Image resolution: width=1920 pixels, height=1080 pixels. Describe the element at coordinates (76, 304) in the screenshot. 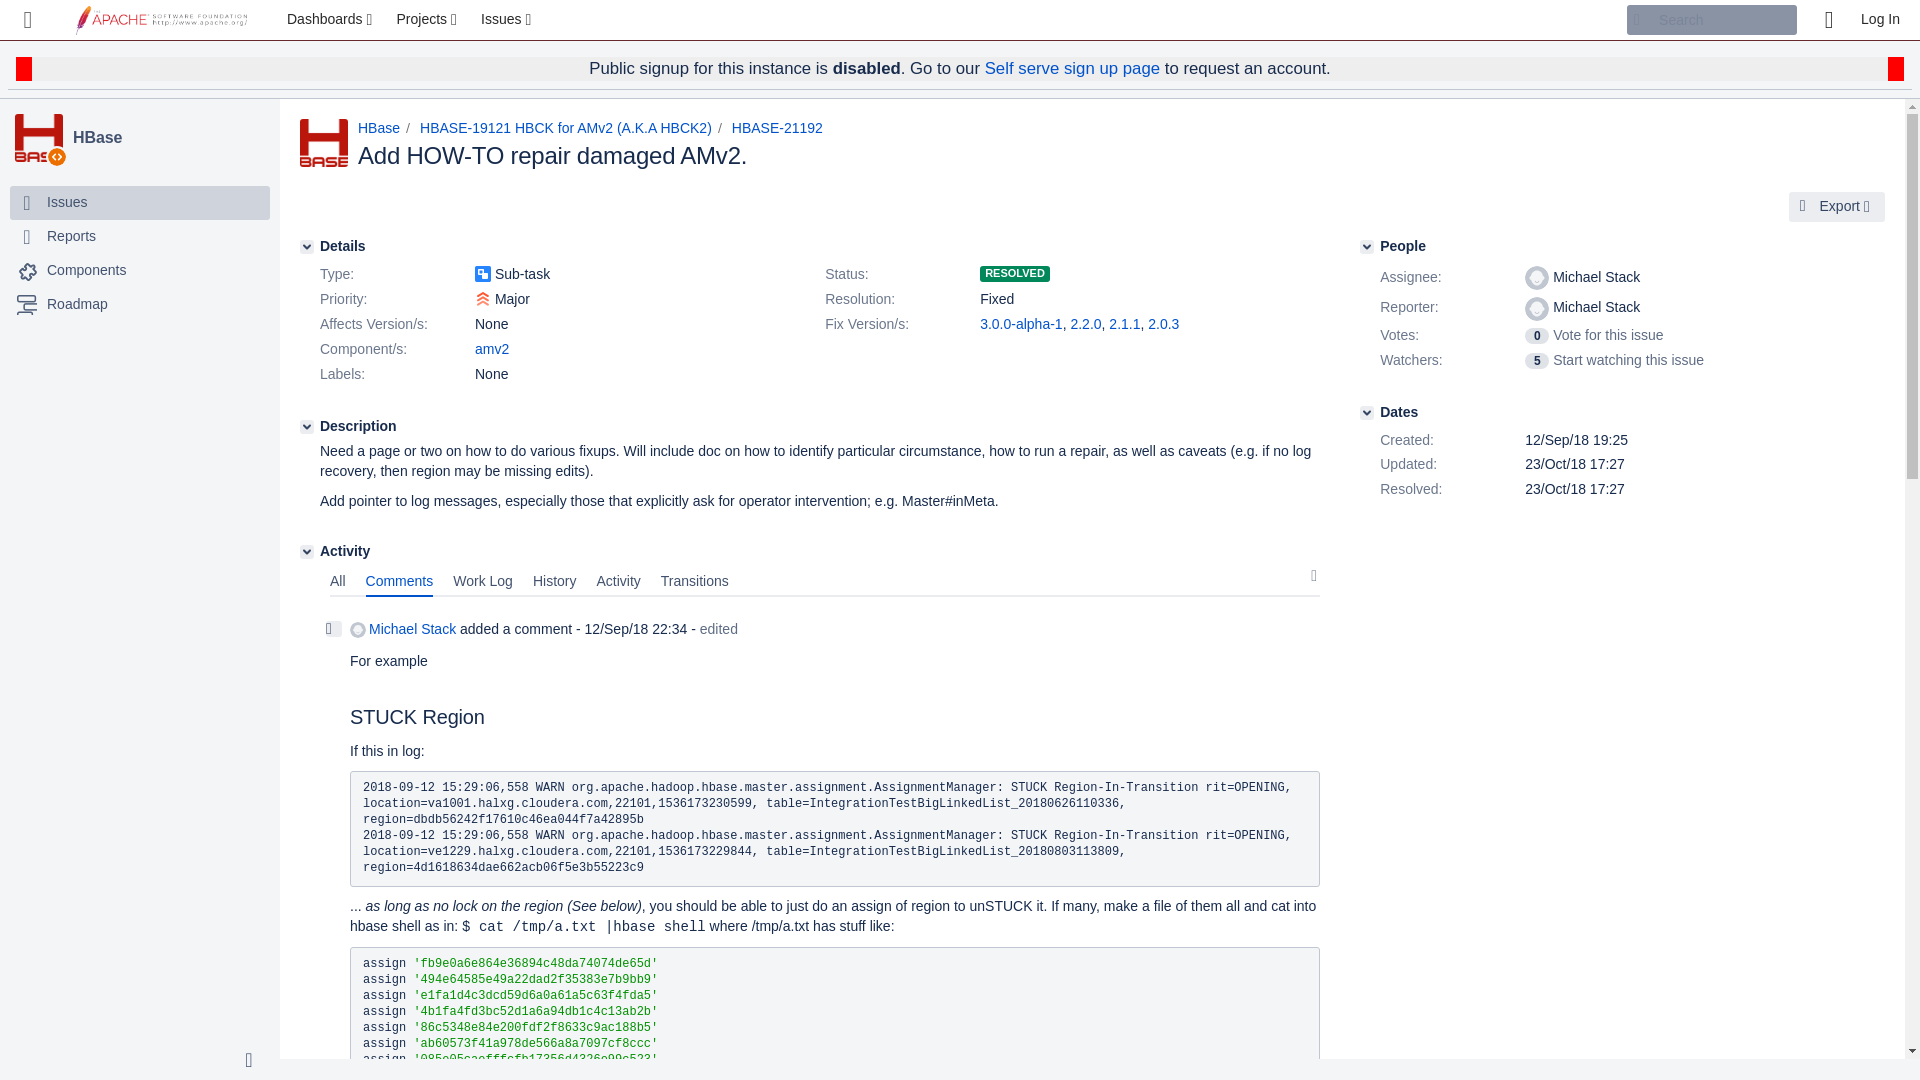

I see `Roadmap` at that location.